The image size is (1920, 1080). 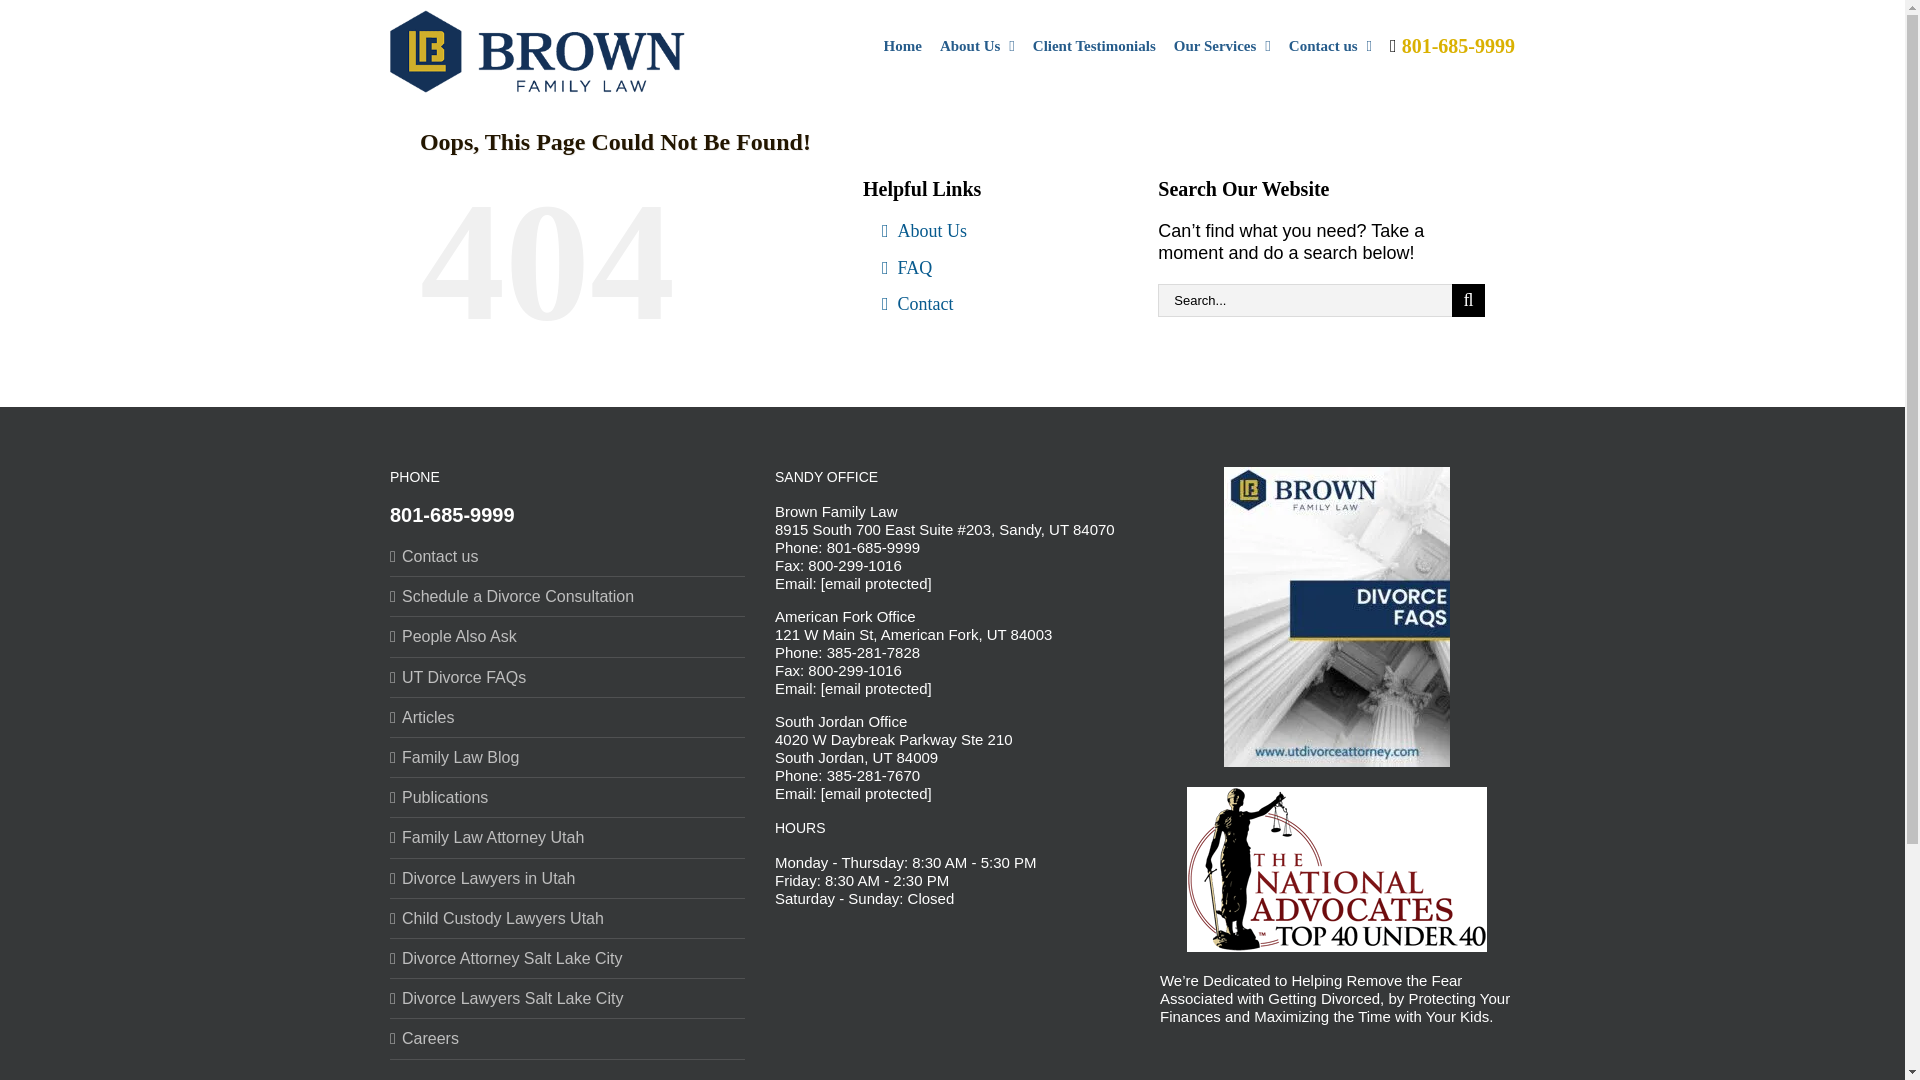 What do you see at coordinates (568, 985) in the screenshot?
I see `Divorce Lawyers Salt Lake City` at bounding box center [568, 985].